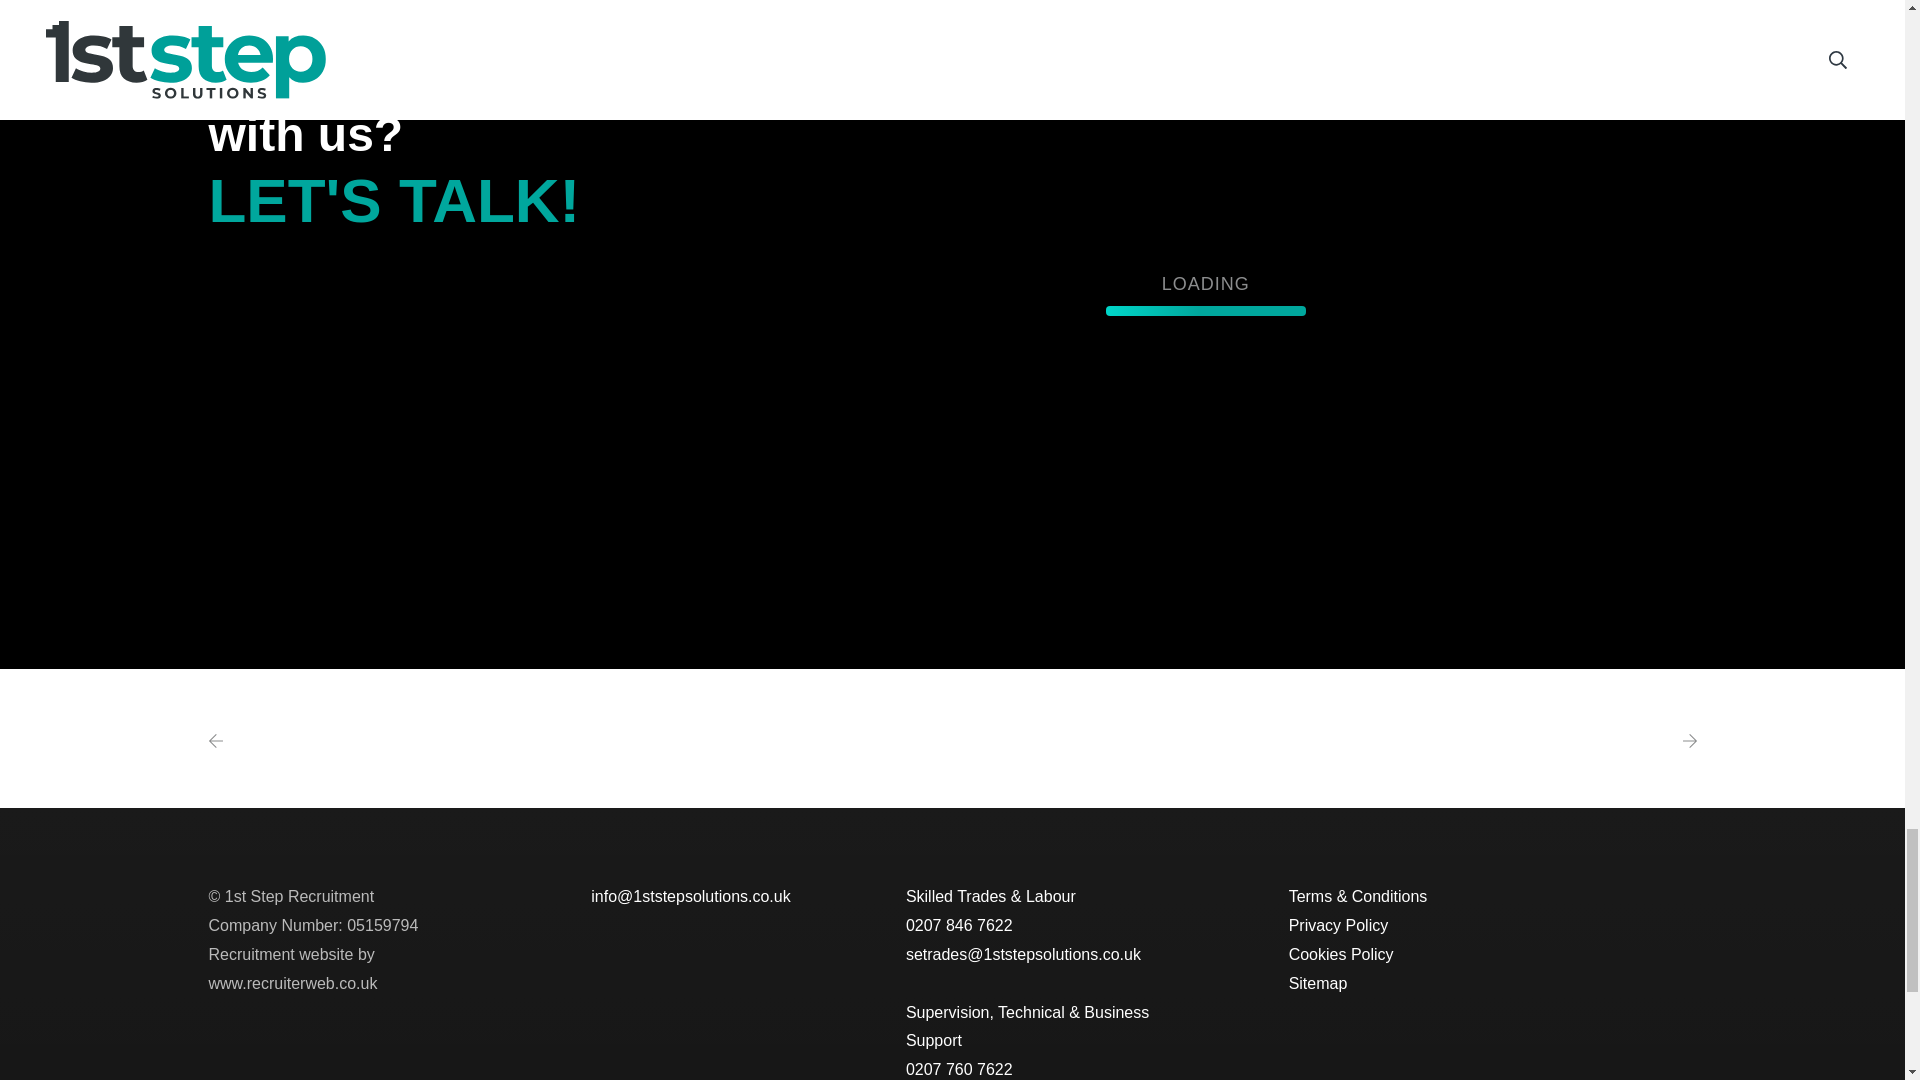 The width and height of the screenshot is (1920, 1080). What do you see at coordinates (292, 969) in the screenshot?
I see `RecruiterWEB` at bounding box center [292, 969].